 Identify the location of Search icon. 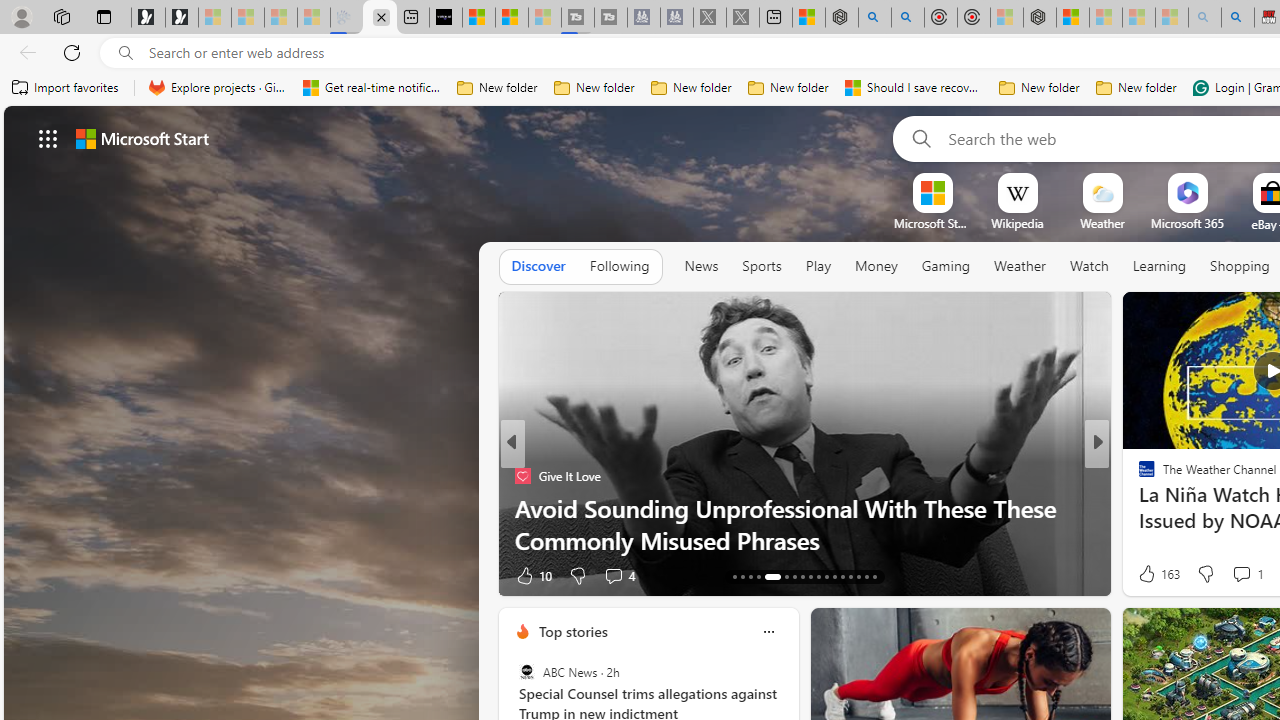
(126, 53).